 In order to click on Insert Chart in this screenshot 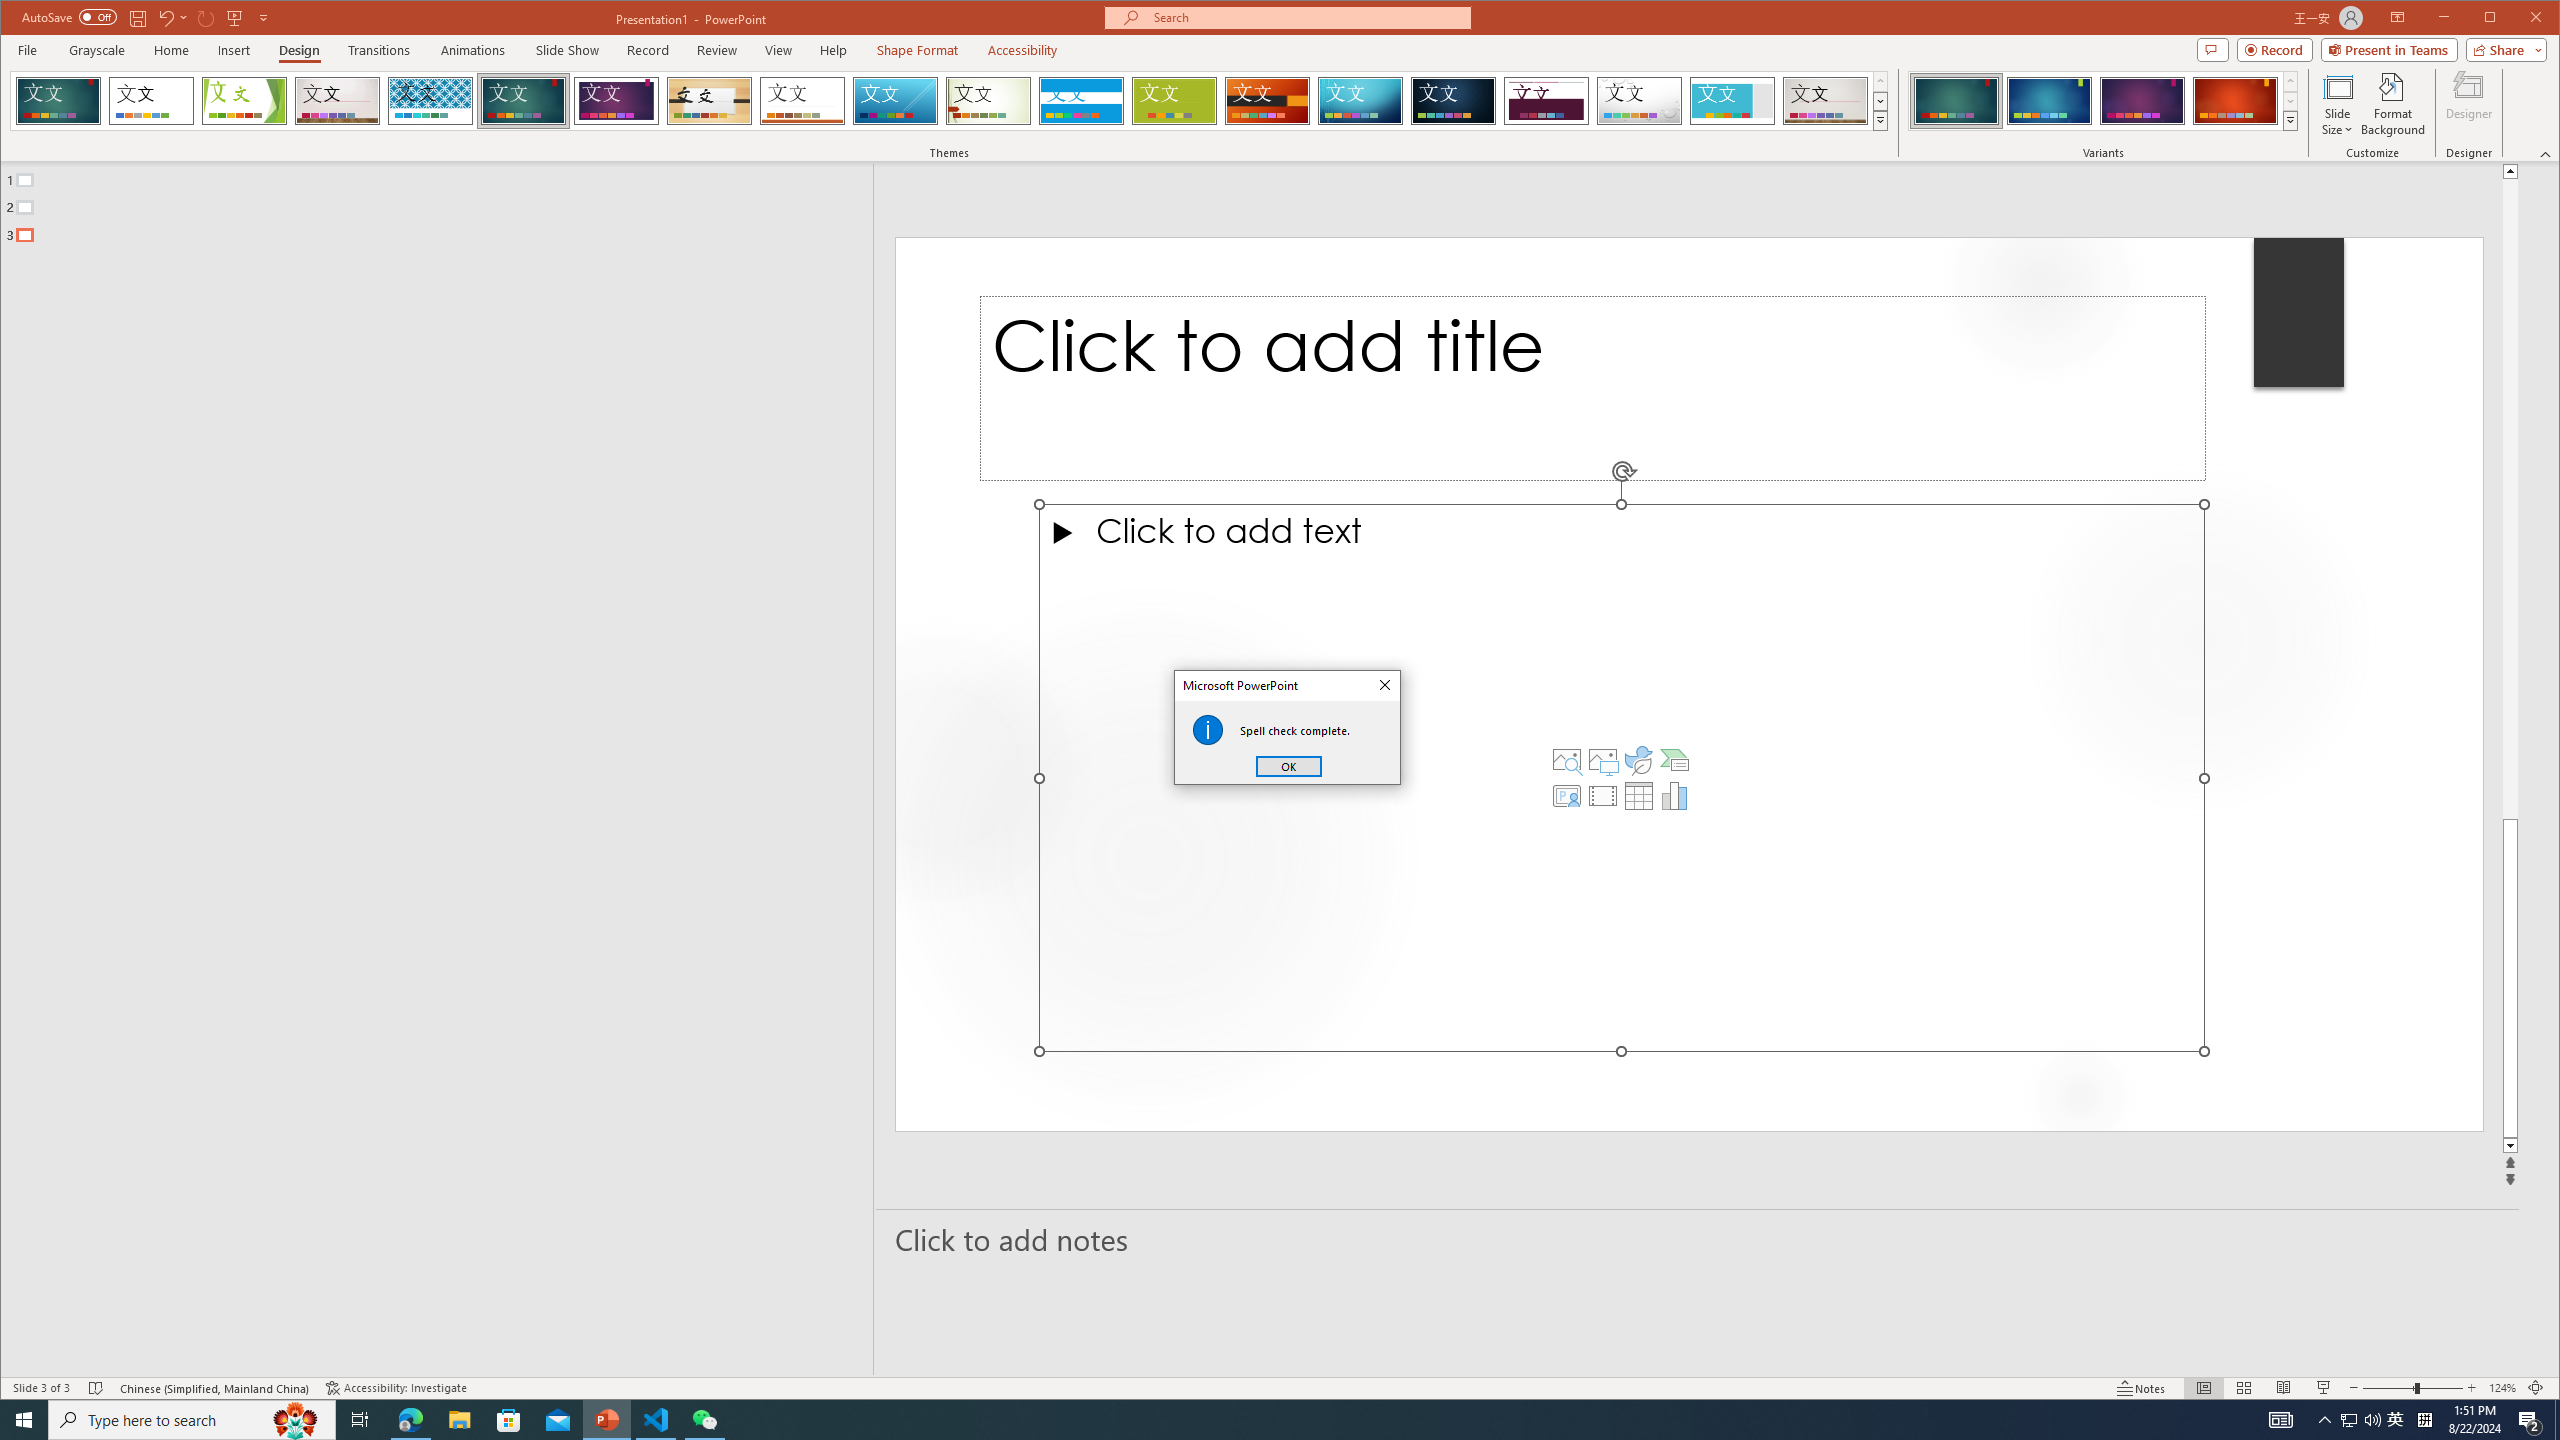, I will do `click(1675, 796)`.